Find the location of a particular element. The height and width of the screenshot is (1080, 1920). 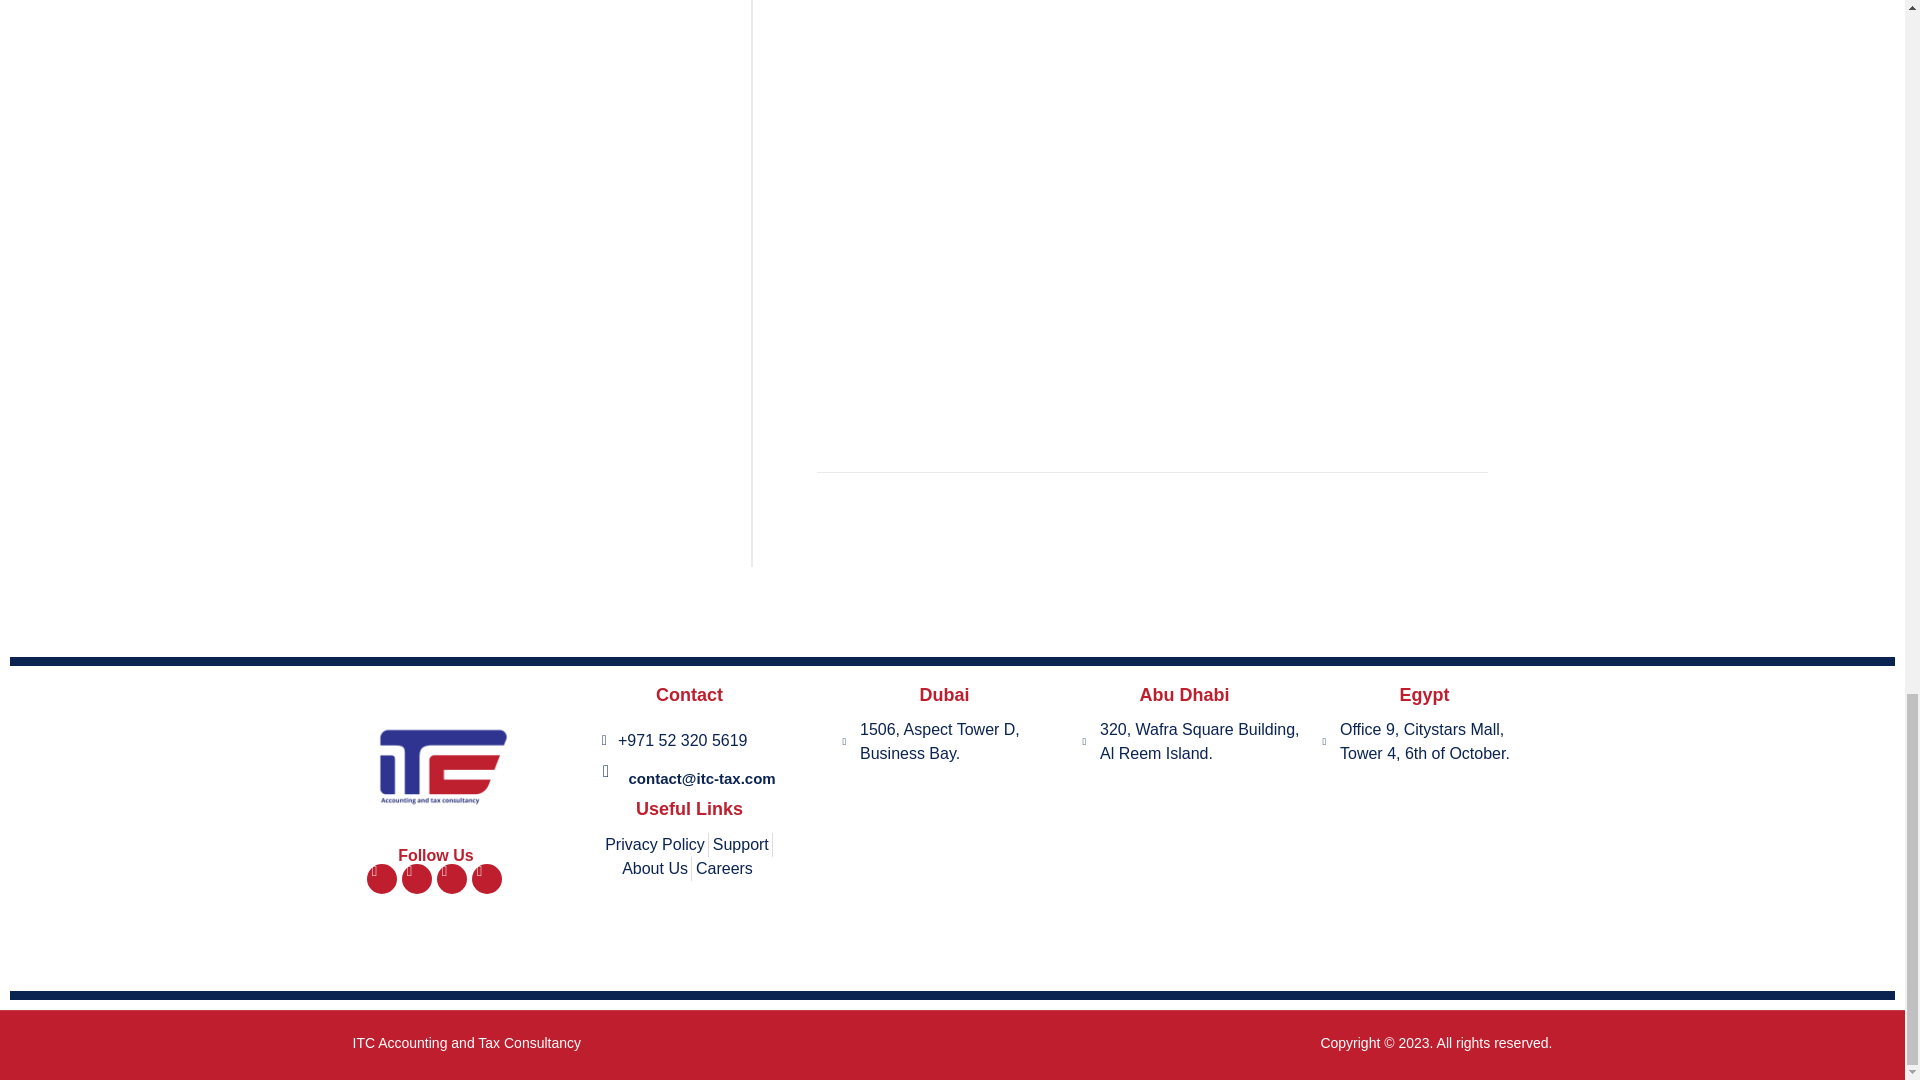

About Us is located at coordinates (654, 869).